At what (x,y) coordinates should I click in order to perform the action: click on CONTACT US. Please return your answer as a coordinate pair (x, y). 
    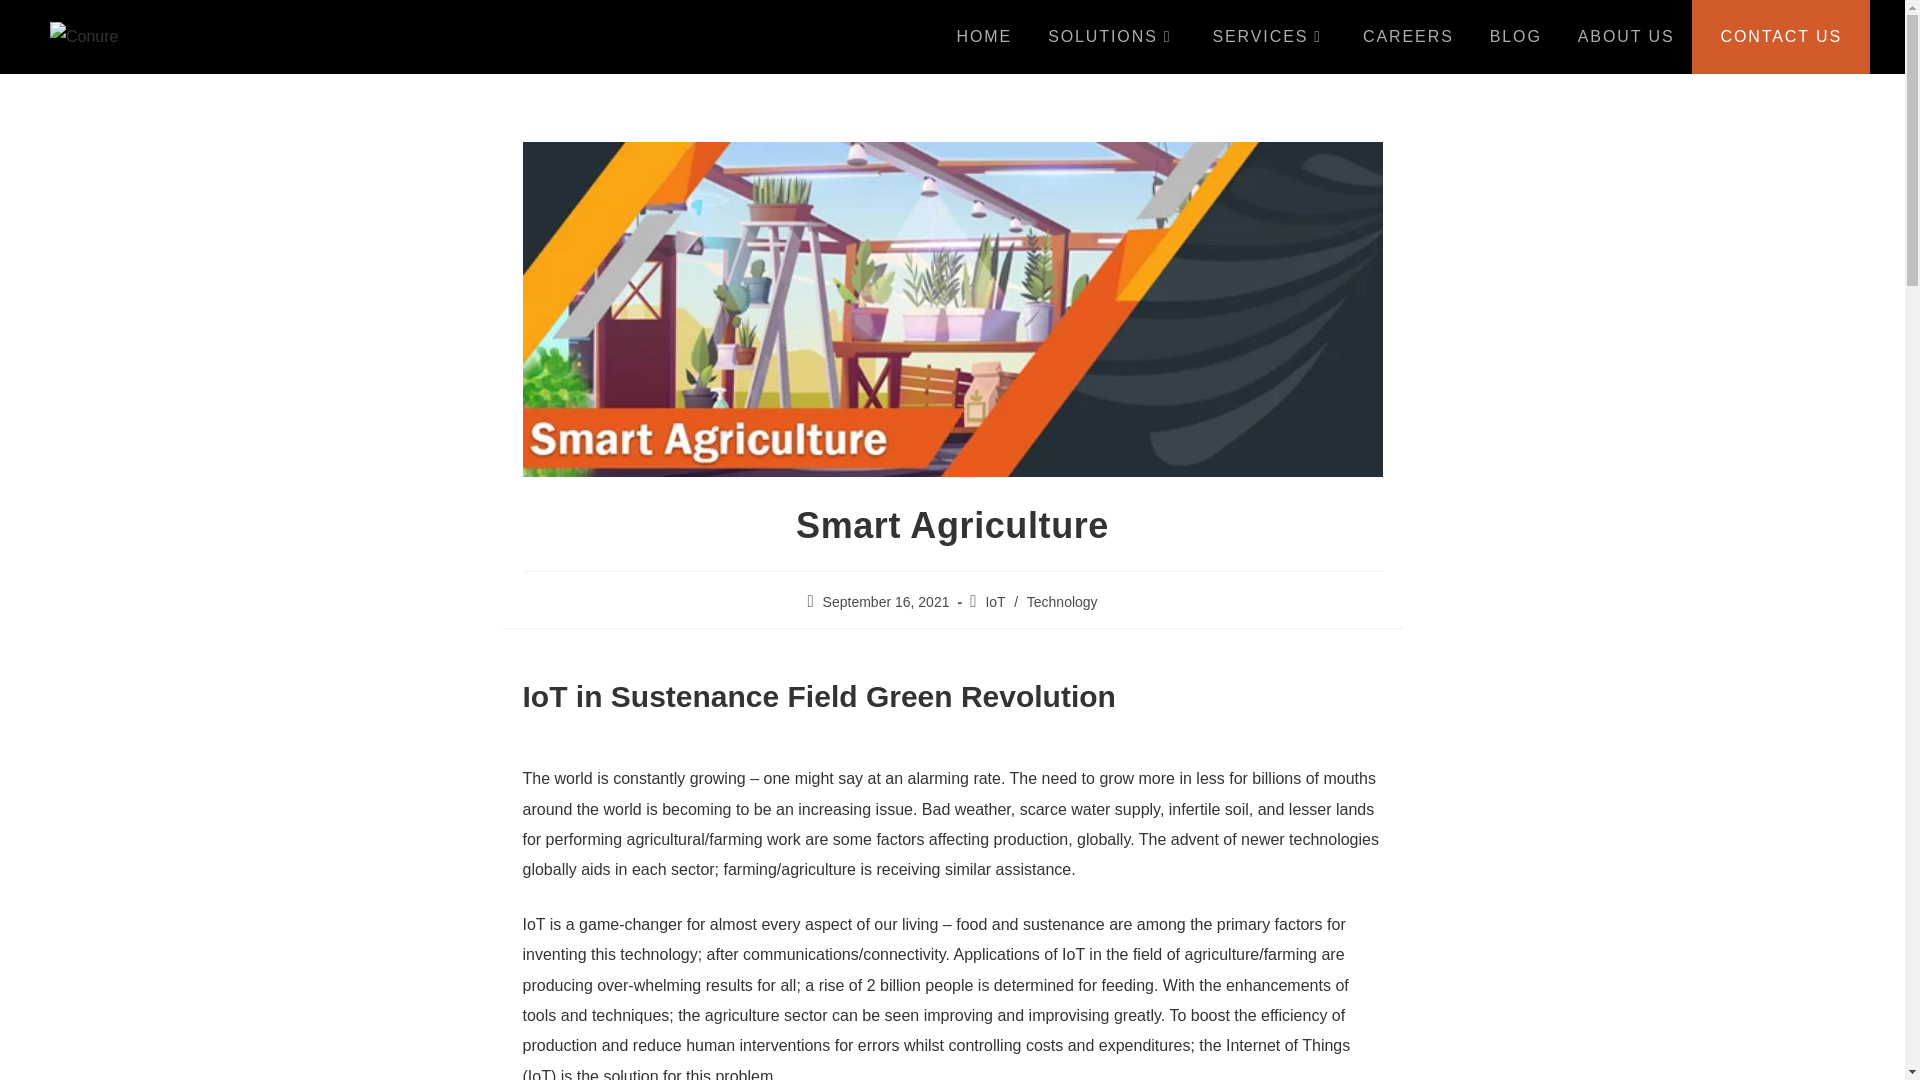
    Looking at the image, I should click on (1780, 37).